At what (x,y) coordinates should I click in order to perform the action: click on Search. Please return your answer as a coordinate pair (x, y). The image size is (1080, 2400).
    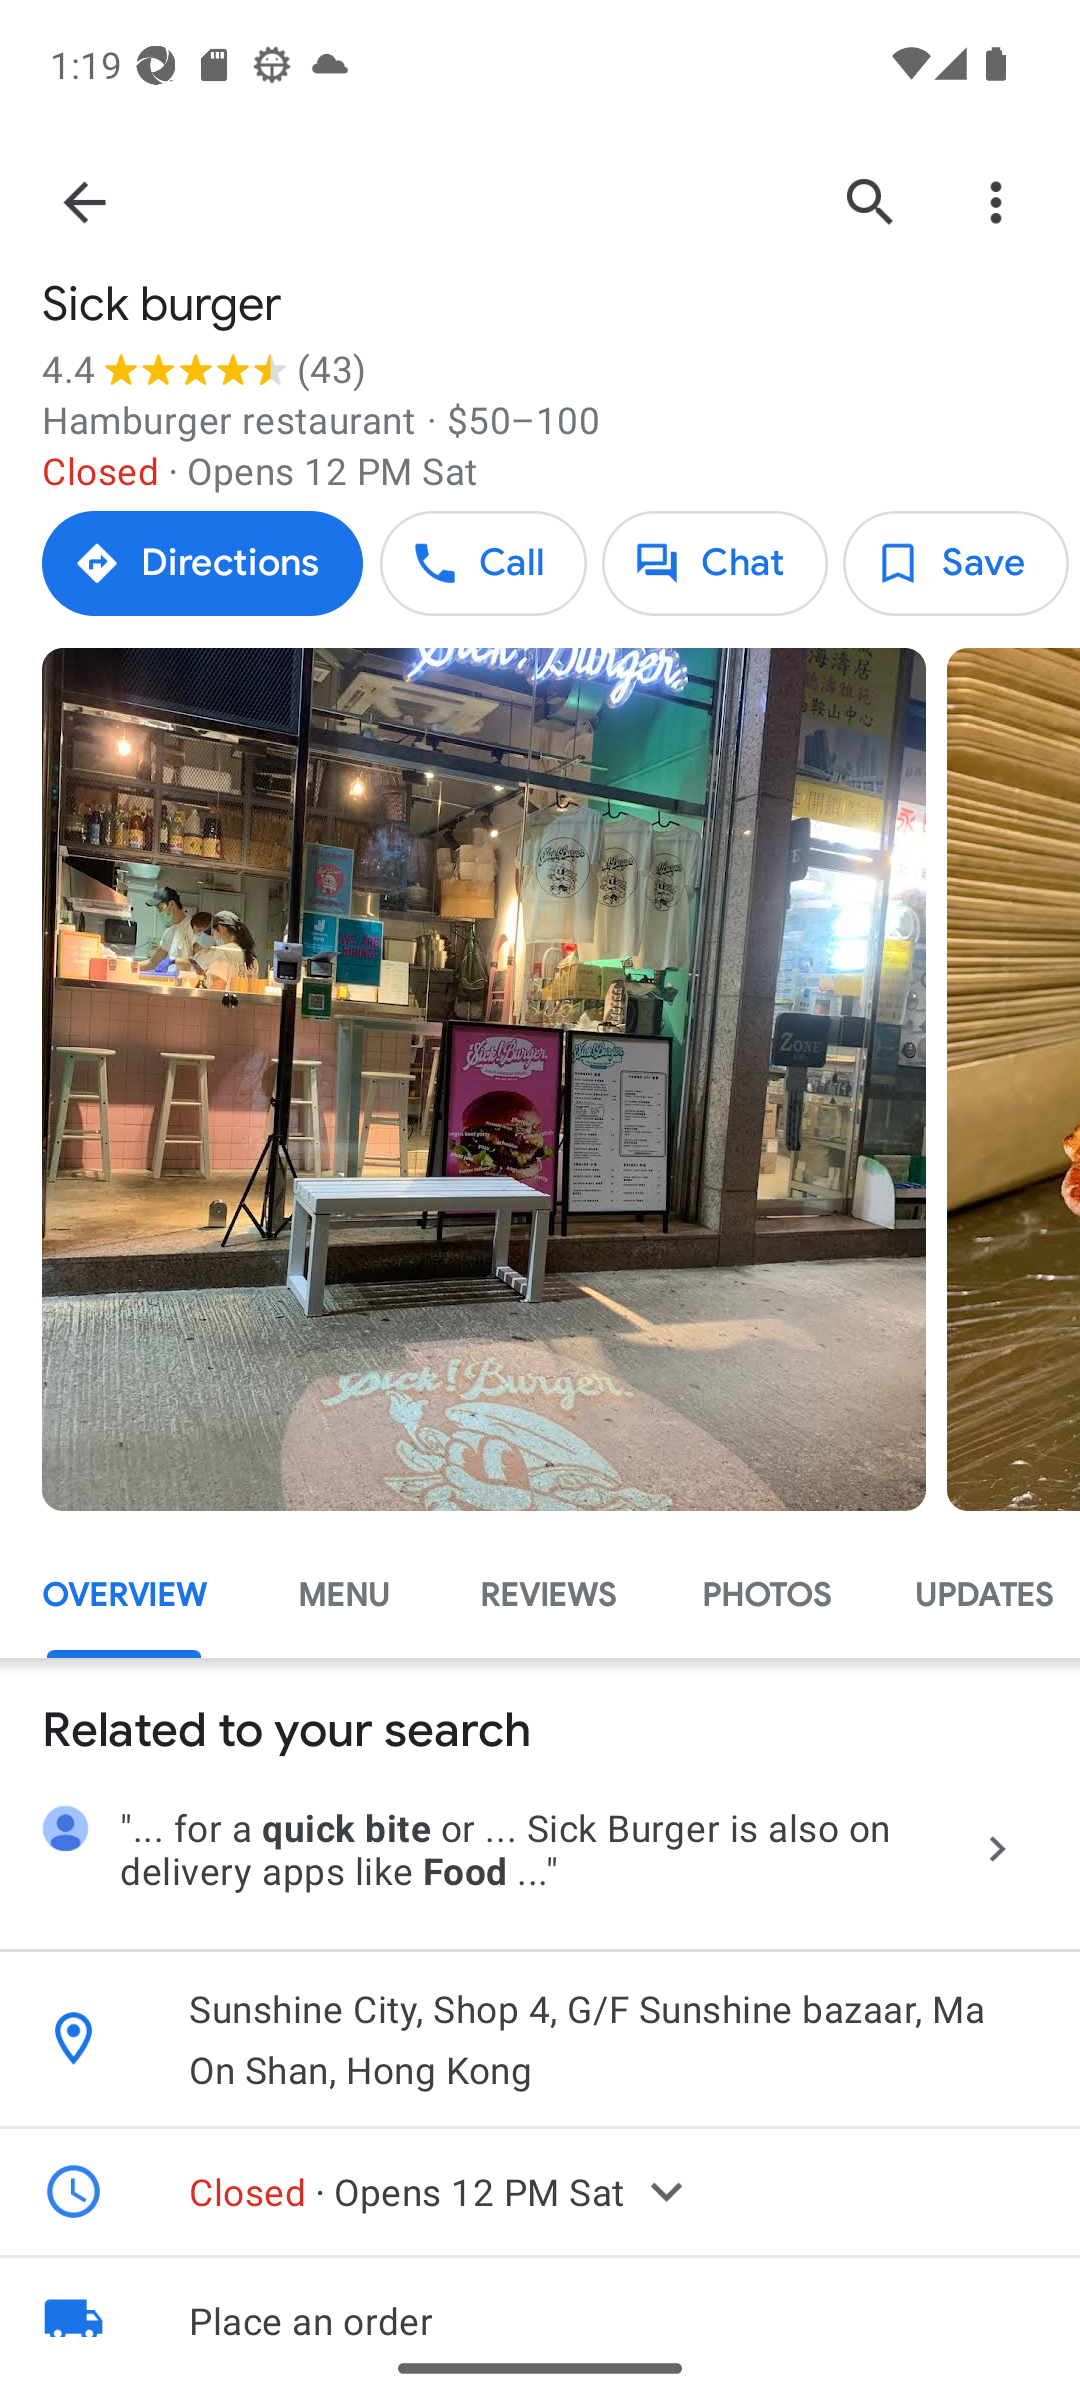
    Looking at the image, I should click on (870, 202).